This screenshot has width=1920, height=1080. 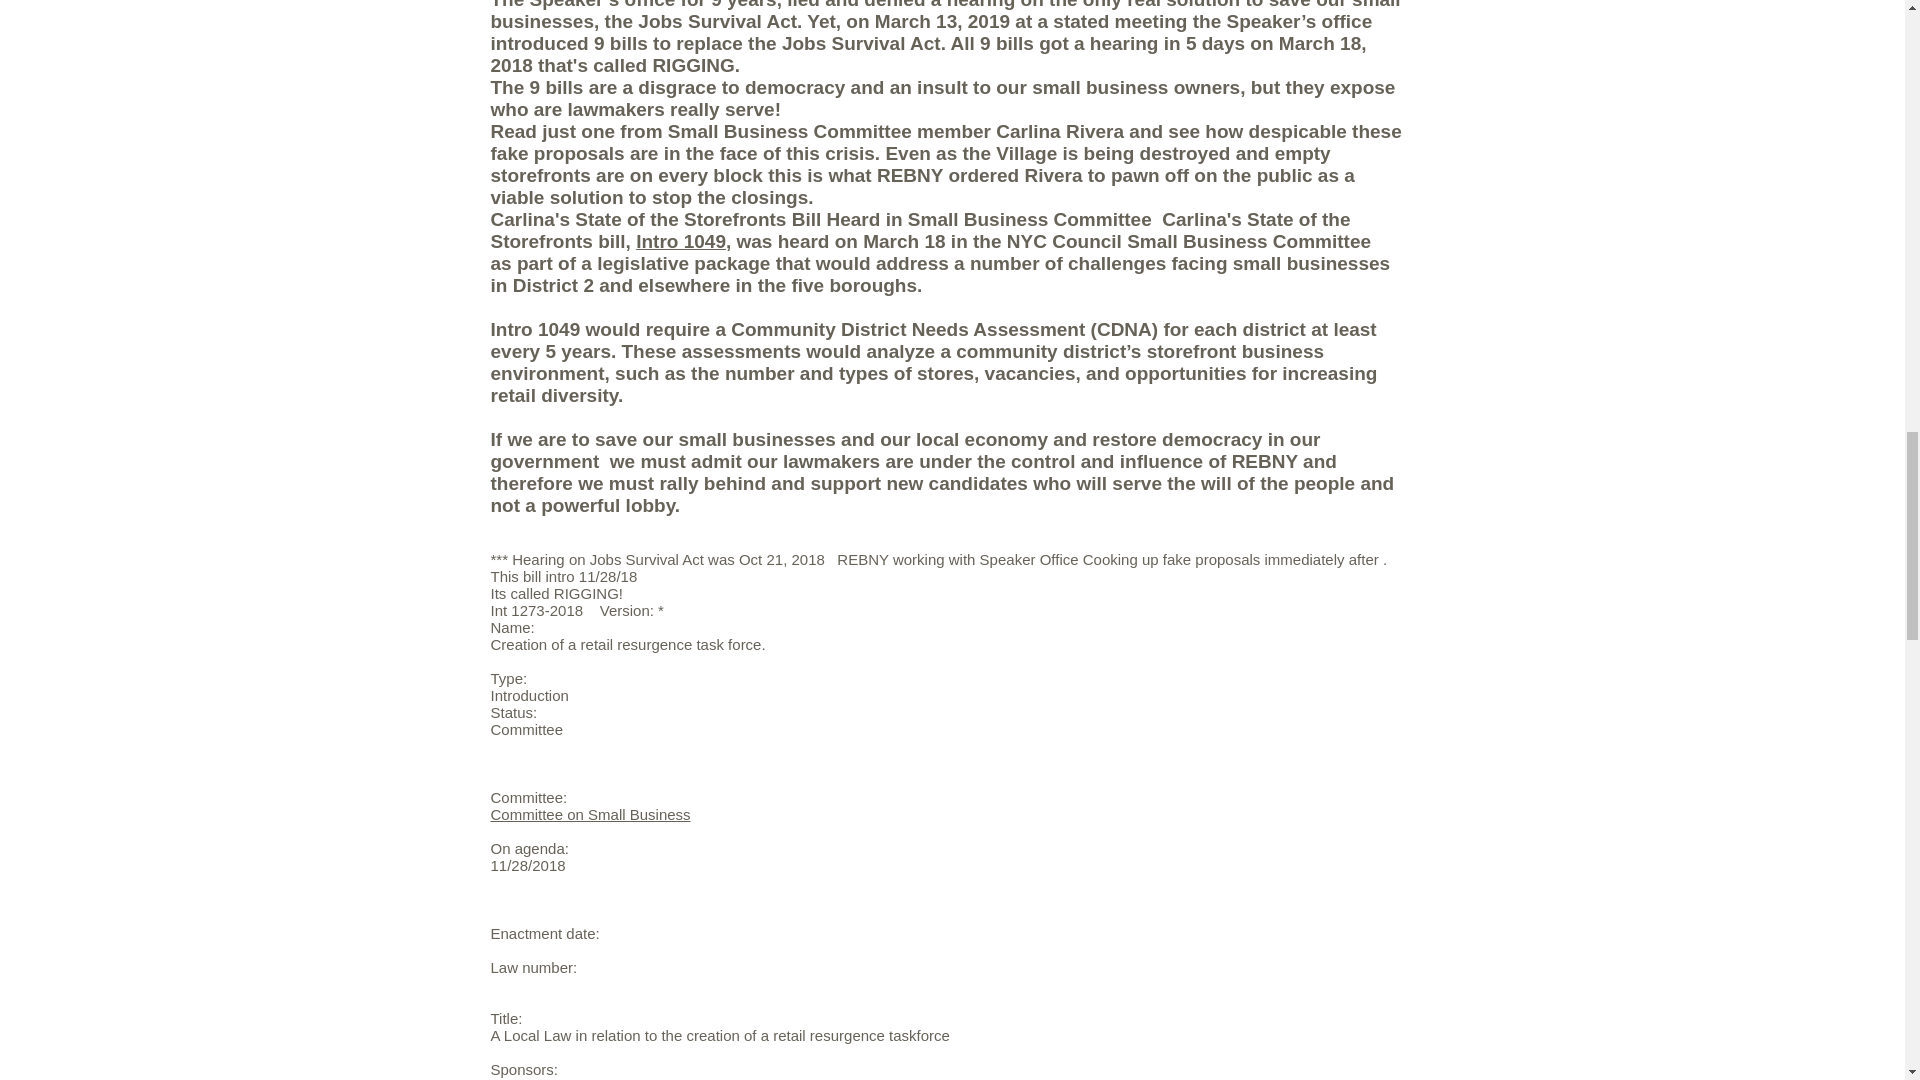 What do you see at coordinates (544, 1078) in the screenshot?
I see `Rory I. Lancman` at bounding box center [544, 1078].